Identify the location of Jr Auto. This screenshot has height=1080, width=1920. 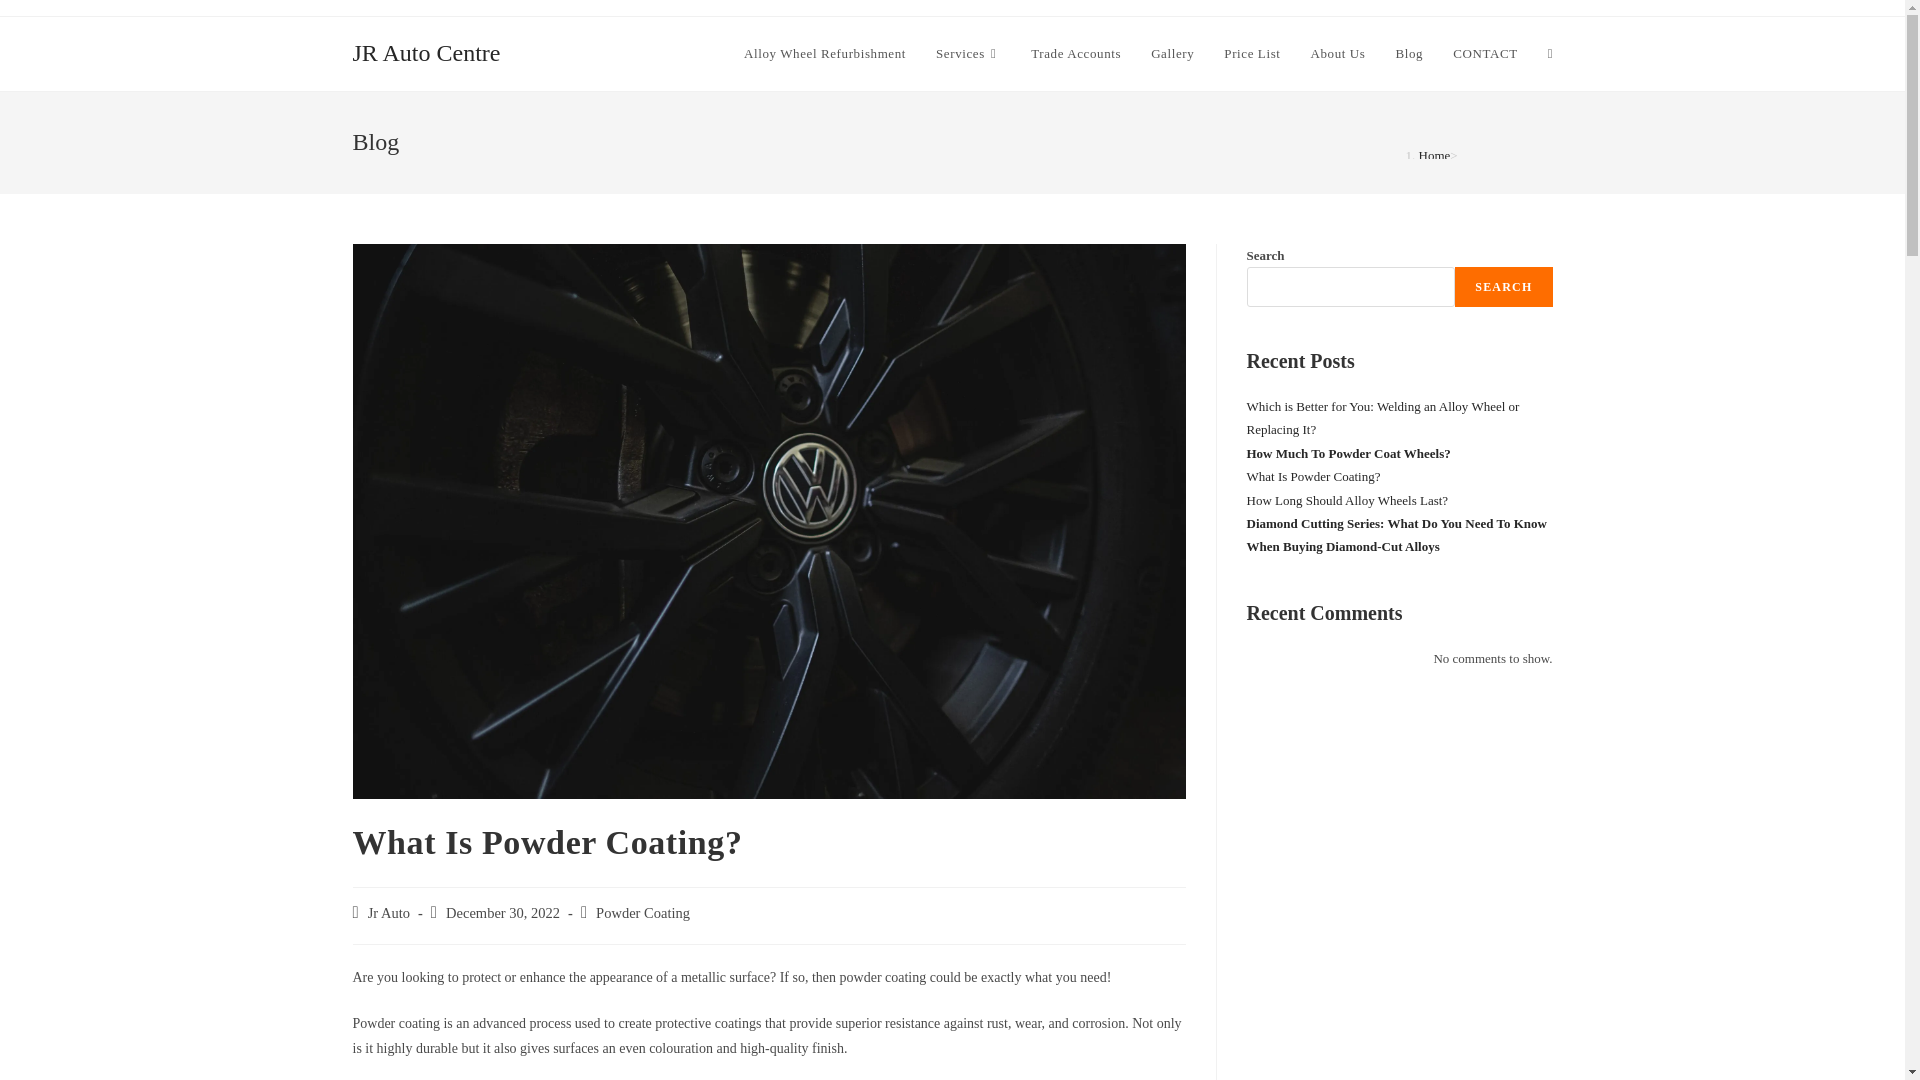
(389, 913).